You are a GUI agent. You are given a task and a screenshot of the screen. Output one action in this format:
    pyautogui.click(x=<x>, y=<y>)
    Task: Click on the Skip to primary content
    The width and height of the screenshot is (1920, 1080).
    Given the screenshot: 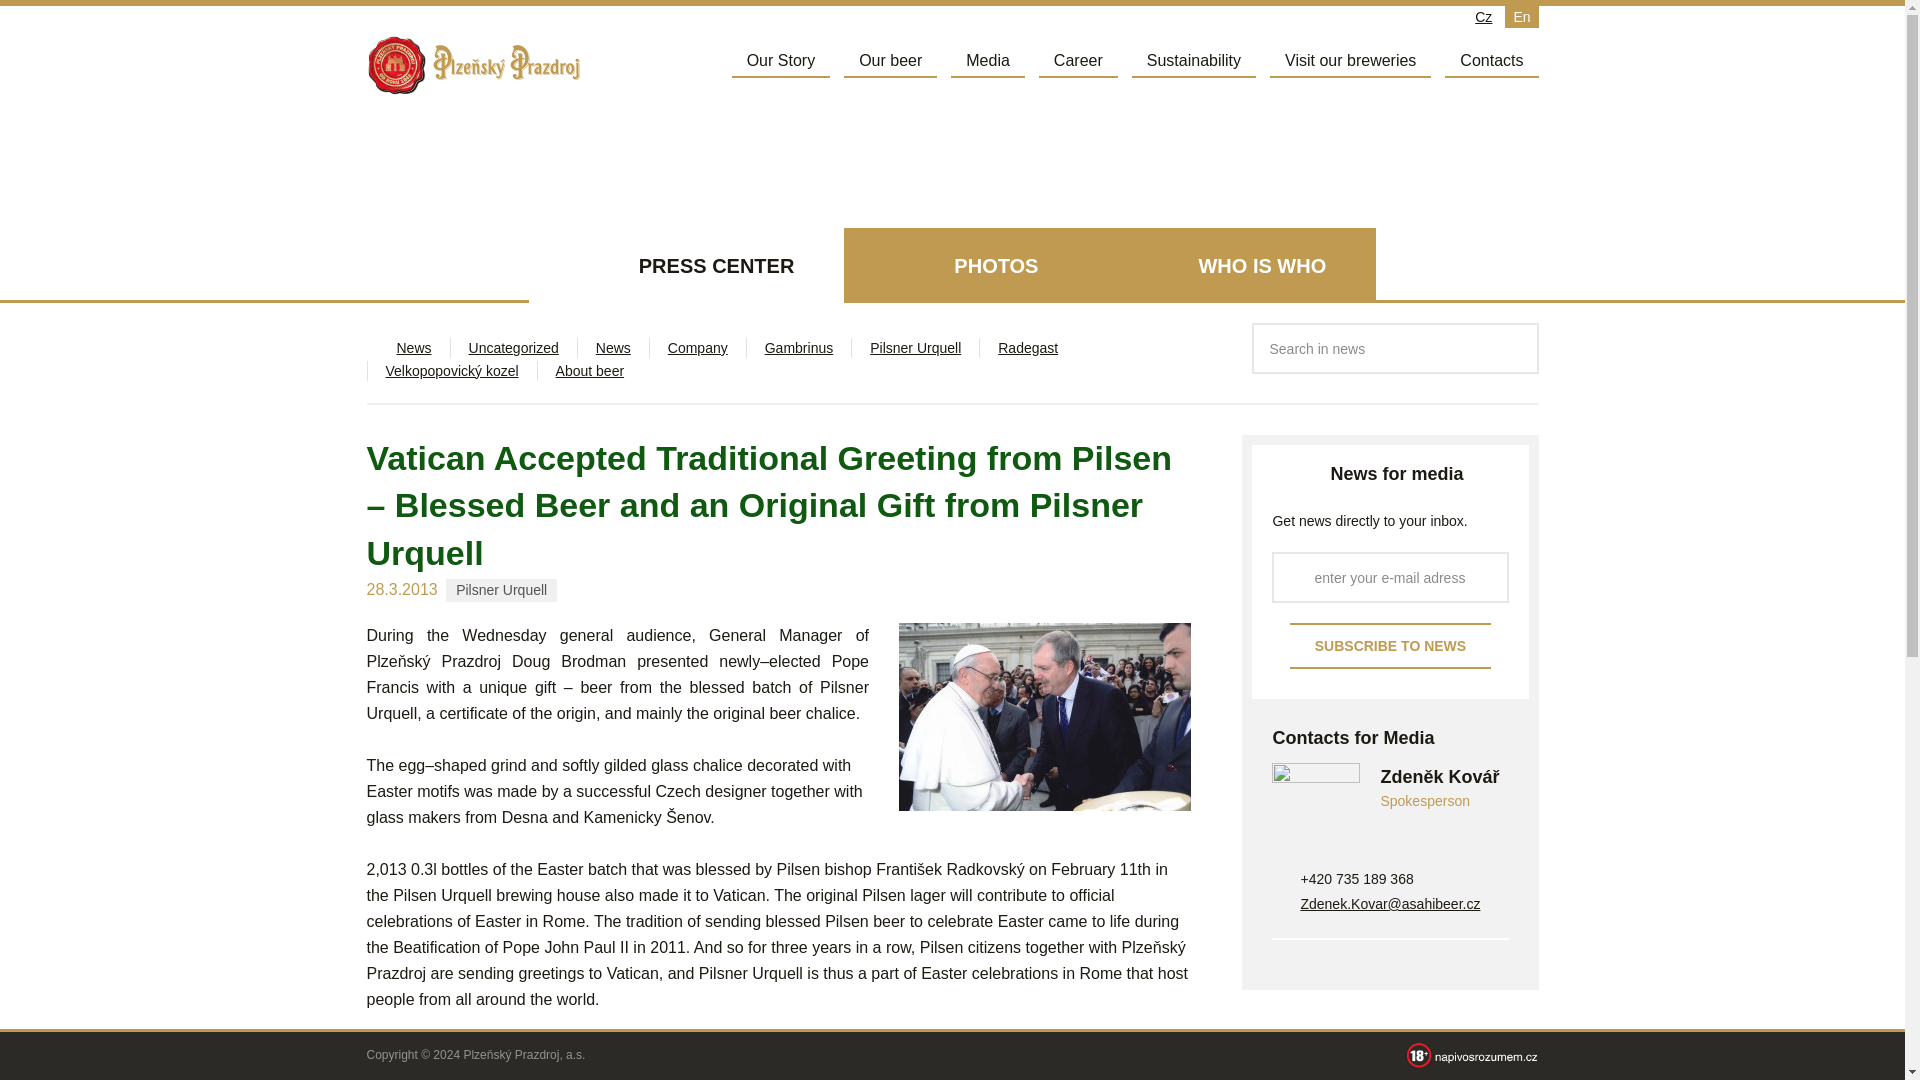 What is the action you would take?
    pyautogui.click(x=806, y=57)
    